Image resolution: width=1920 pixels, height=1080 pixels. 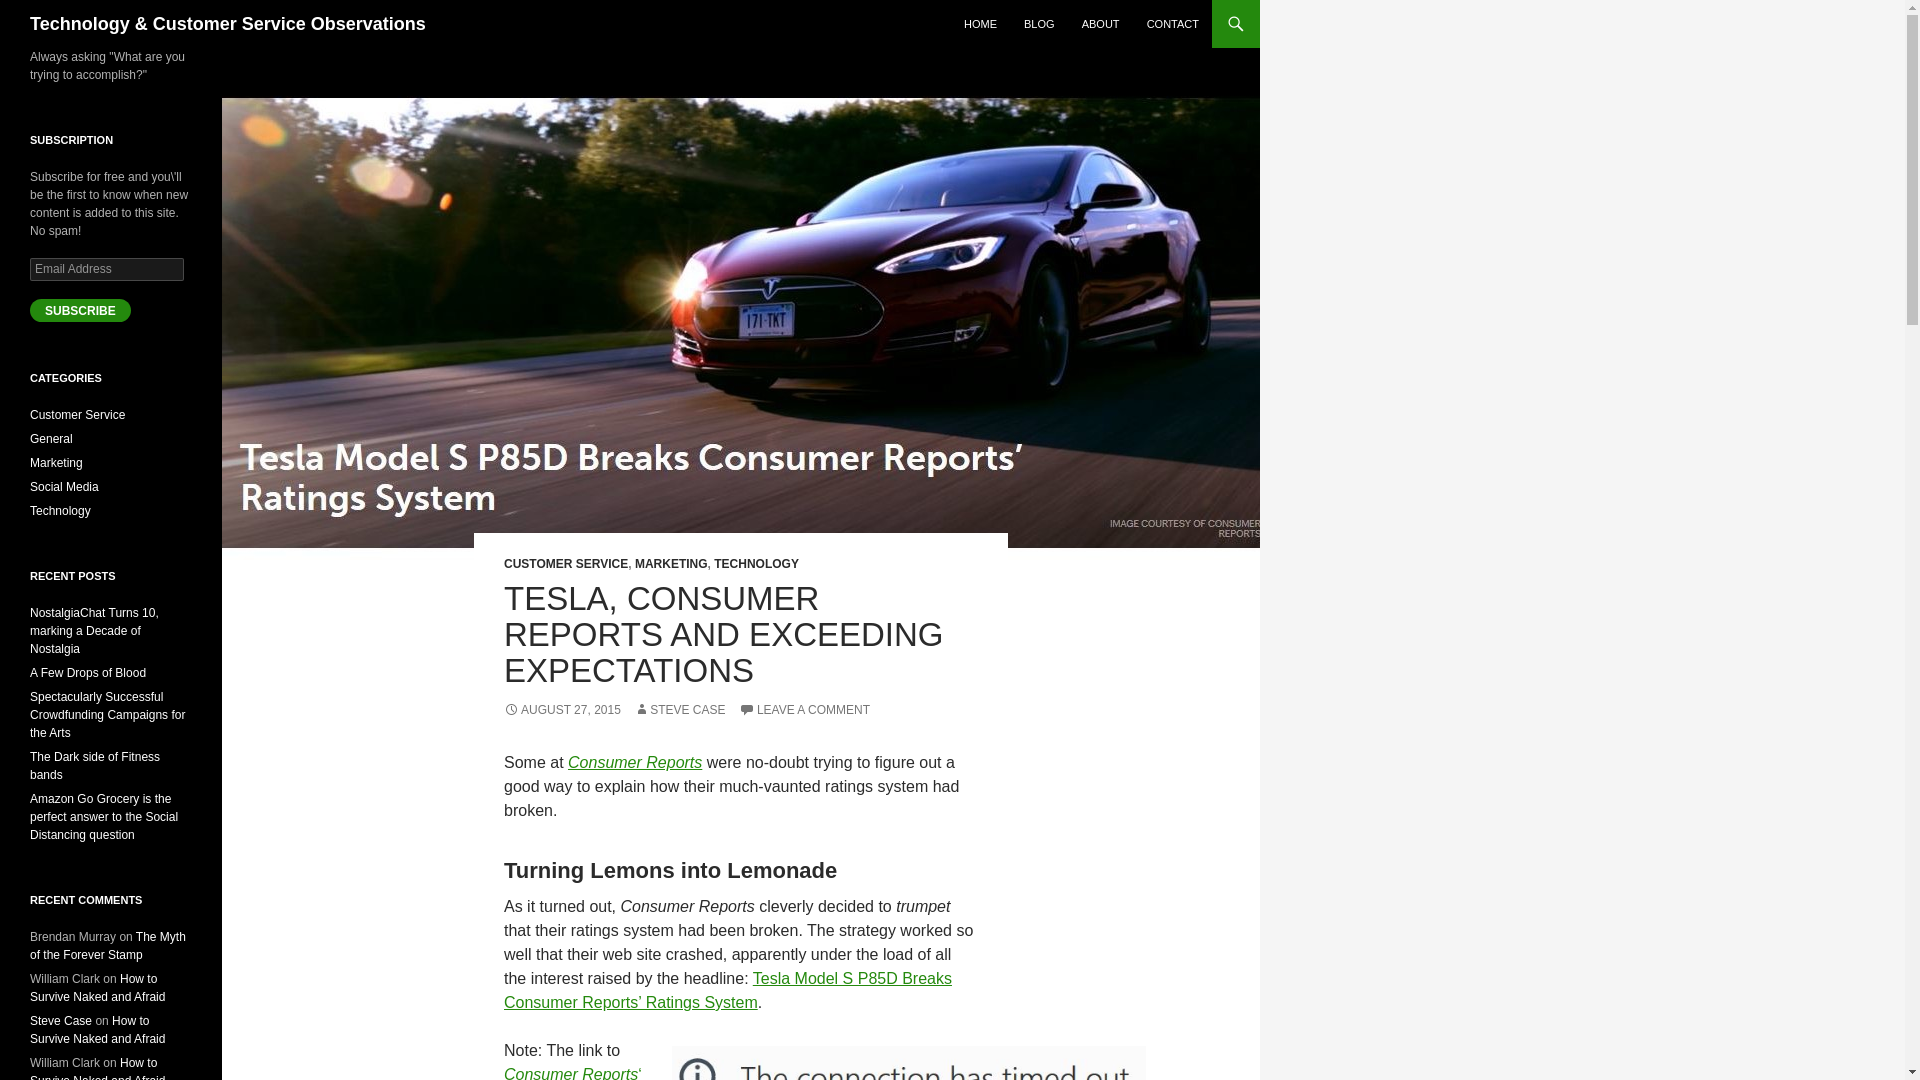 I want to click on AUGUST 27, 2015, so click(x=562, y=710).